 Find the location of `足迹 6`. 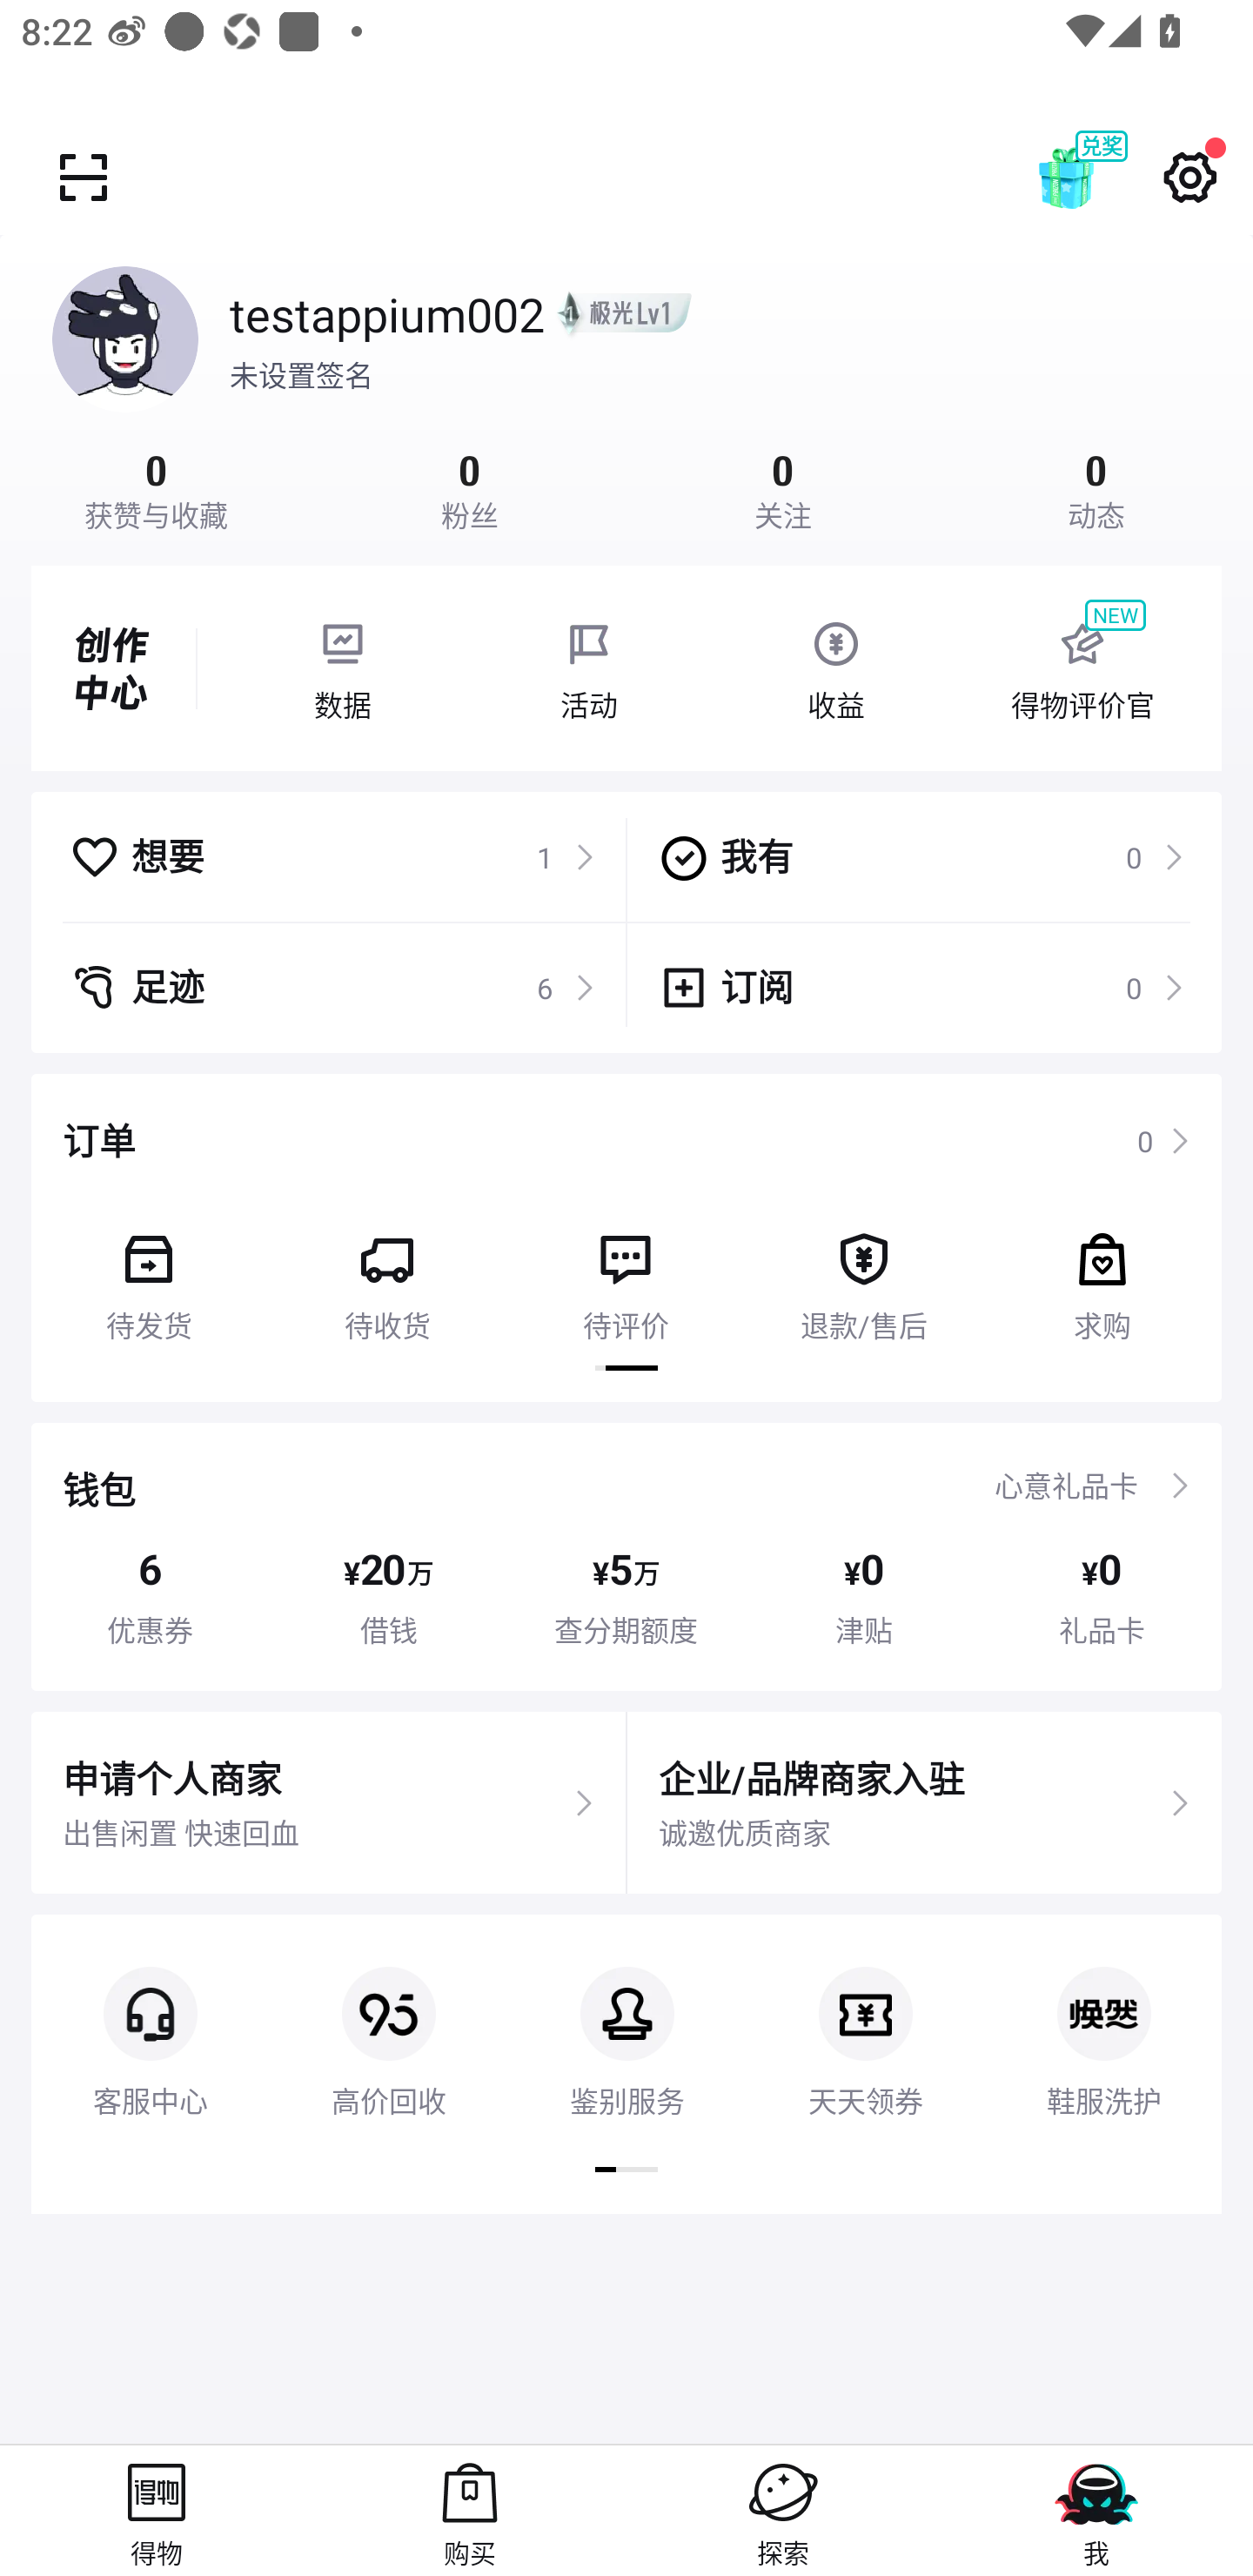

足迹 6 is located at coordinates (332, 987).